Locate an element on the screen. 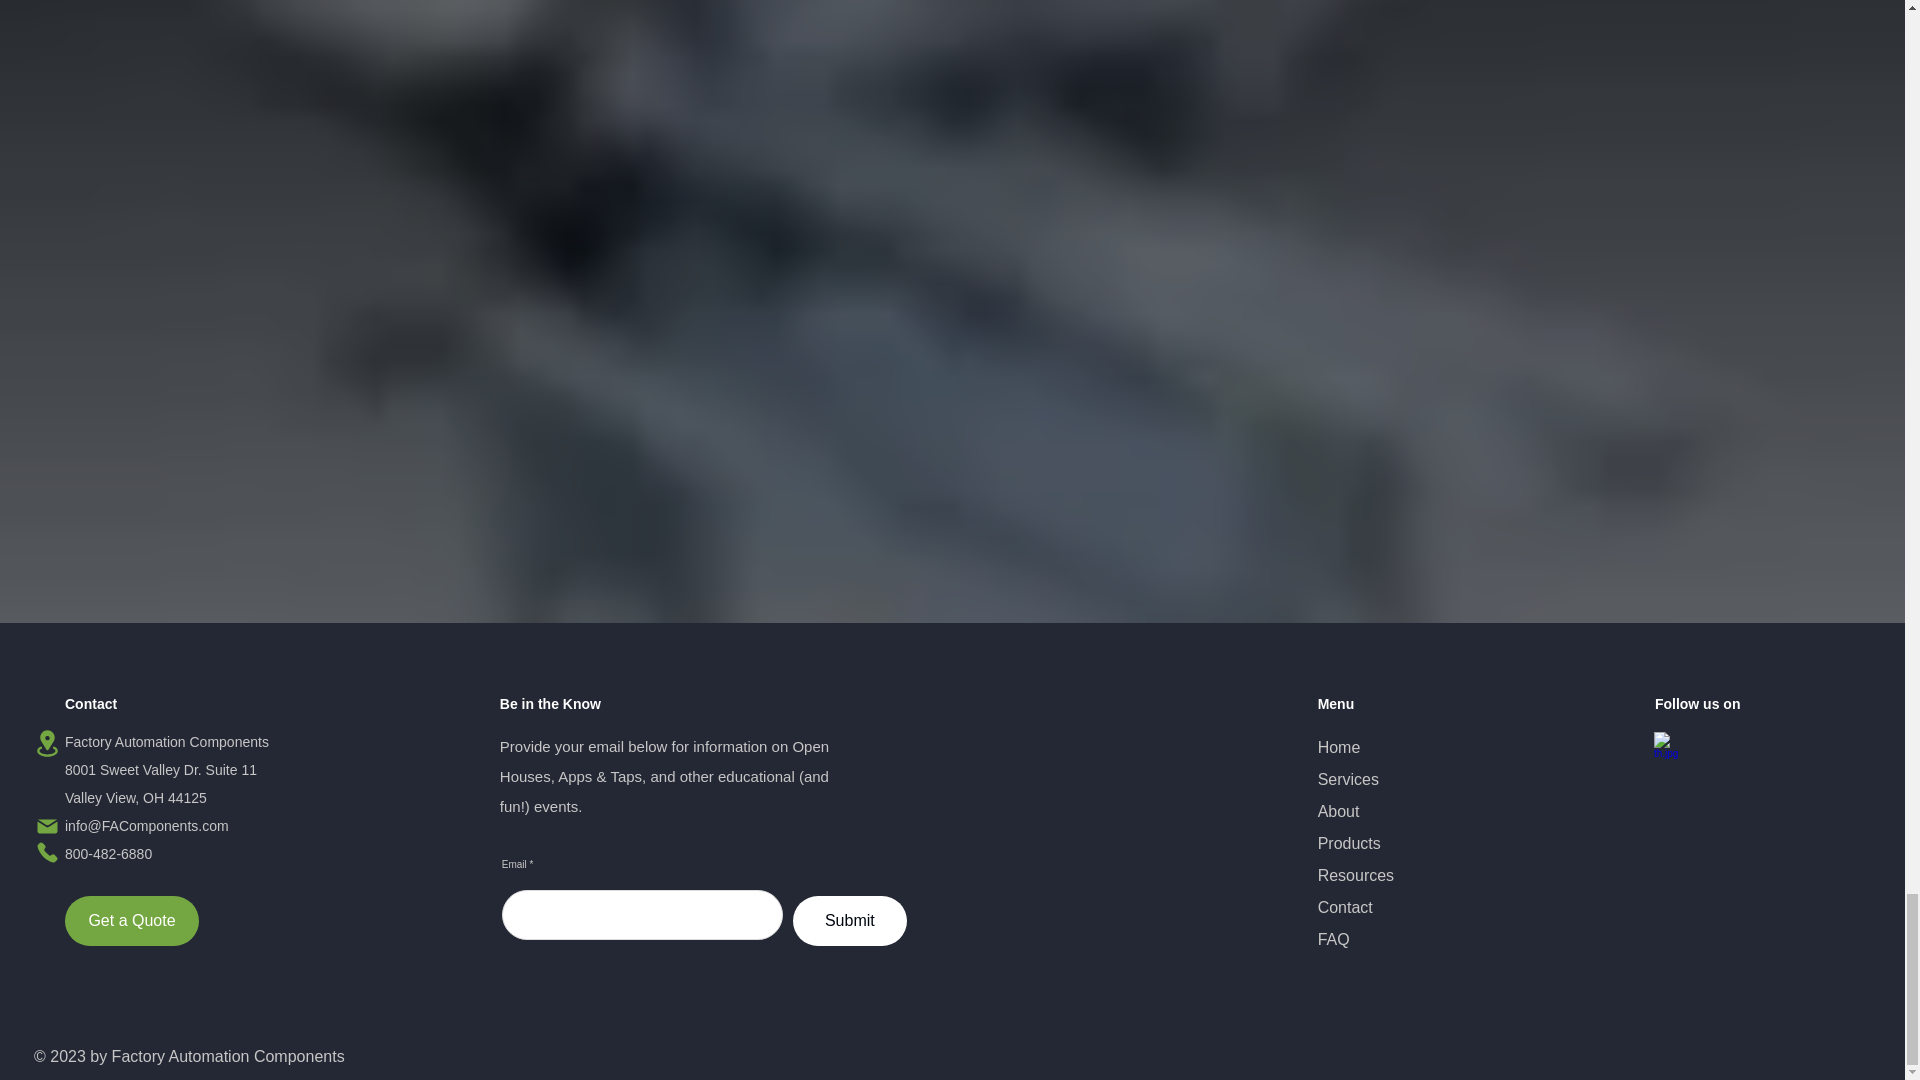 This screenshot has width=1920, height=1080. Resources is located at coordinates (1355, 876).